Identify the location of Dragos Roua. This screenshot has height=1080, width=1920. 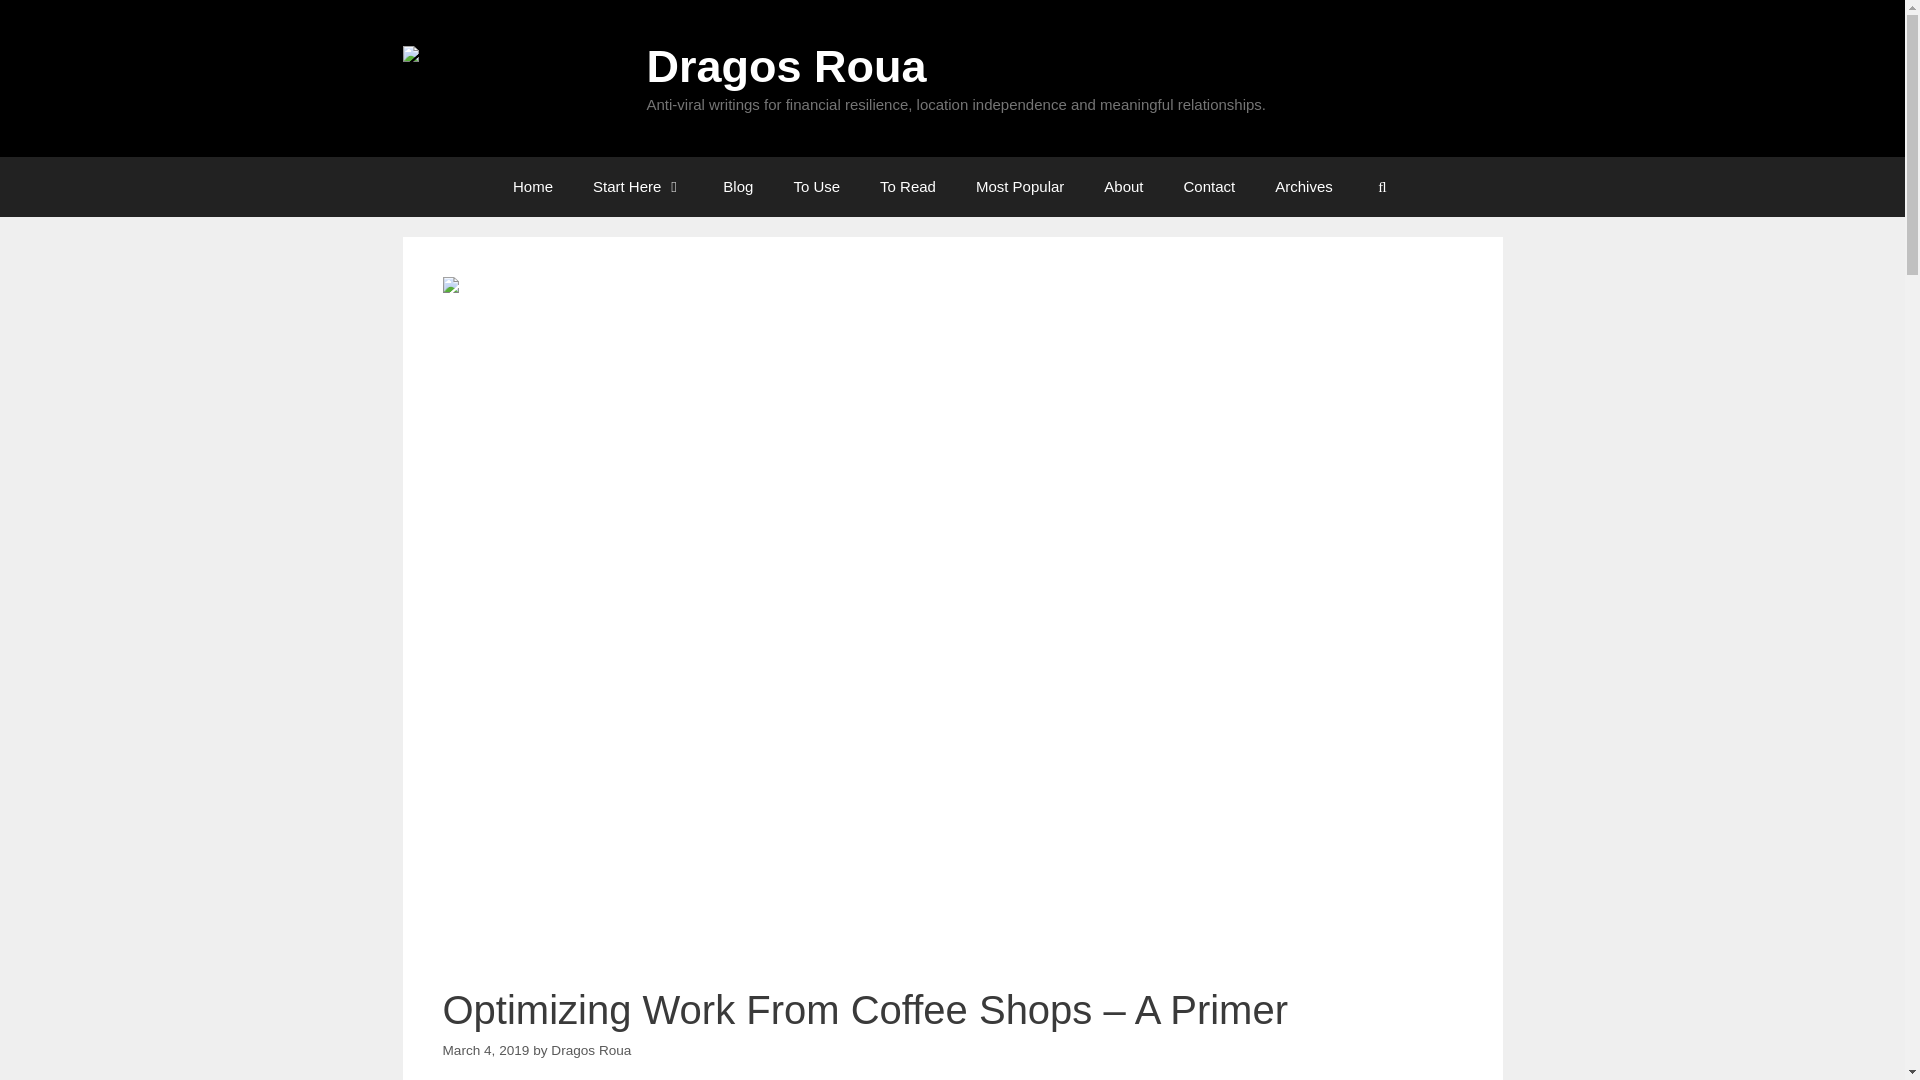
(512, 76).